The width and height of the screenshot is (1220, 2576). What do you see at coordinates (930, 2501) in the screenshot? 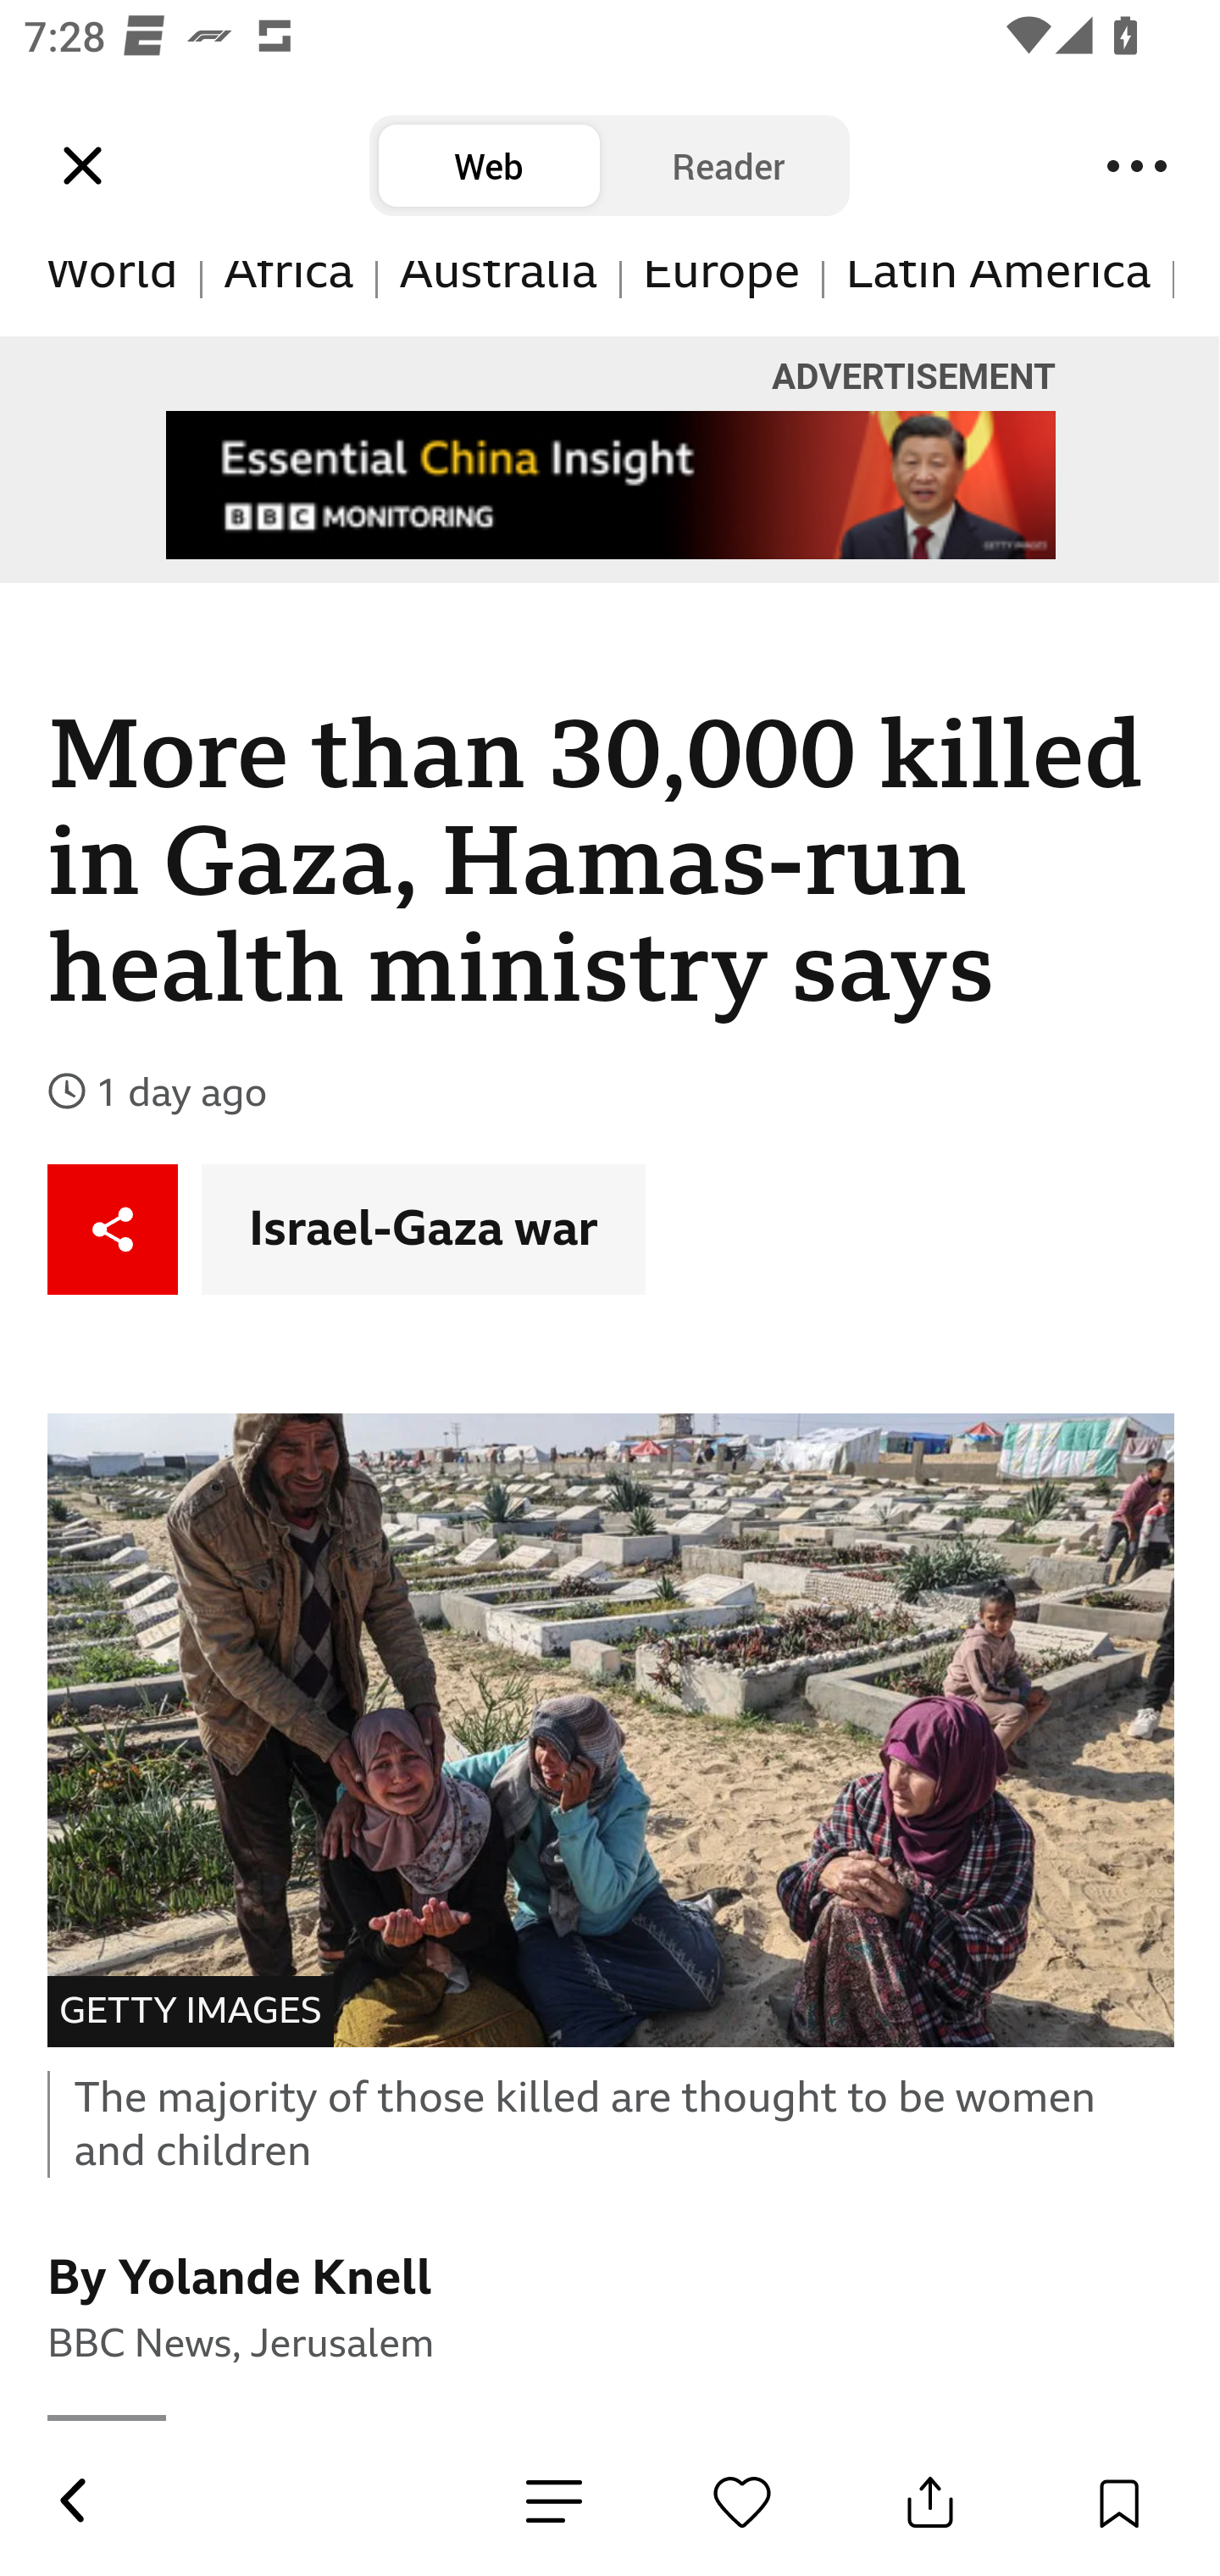
I see `Share Button` at bounding box center [930, 2501].